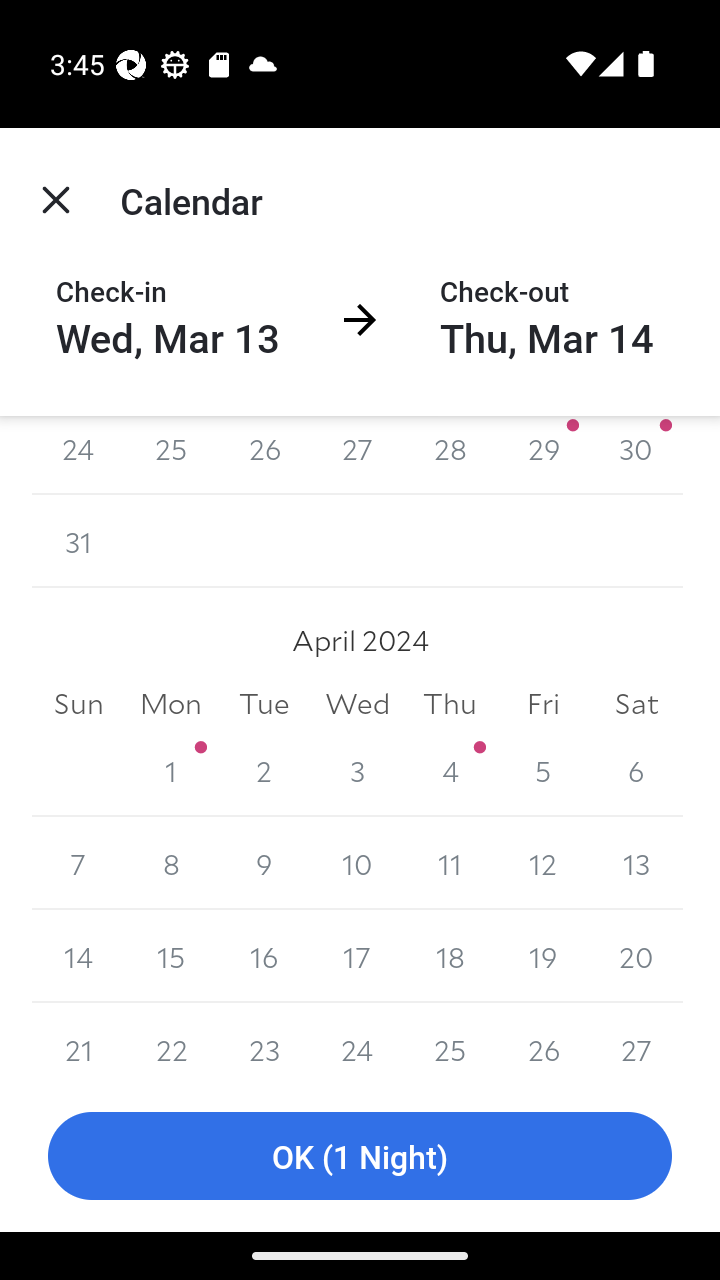 The image size is (720, 1280). Describe the element at coordinates (450, 1042) in the screenshot. I see `25 25 April 2024` at that location.